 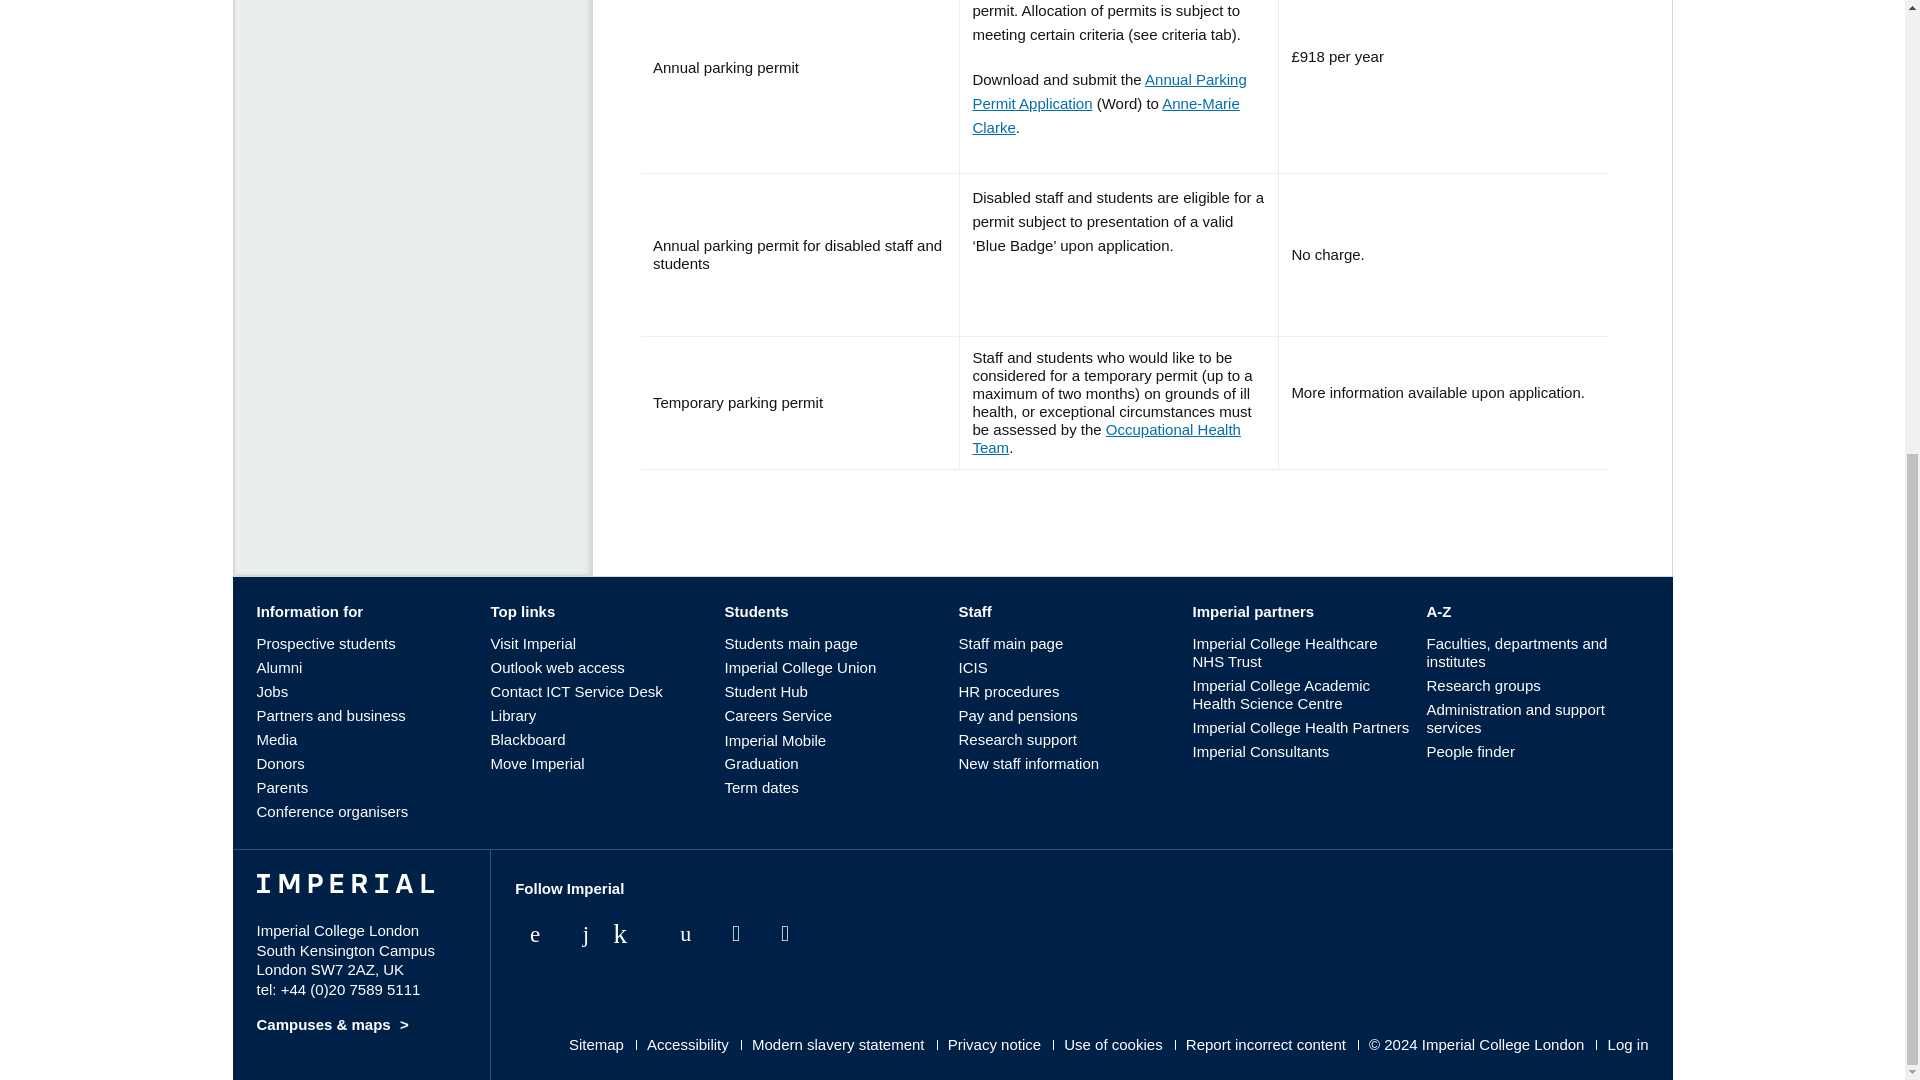 I want to click on Anne-Marie Clarke link opens in a new window, so click(x=1104, y=116).